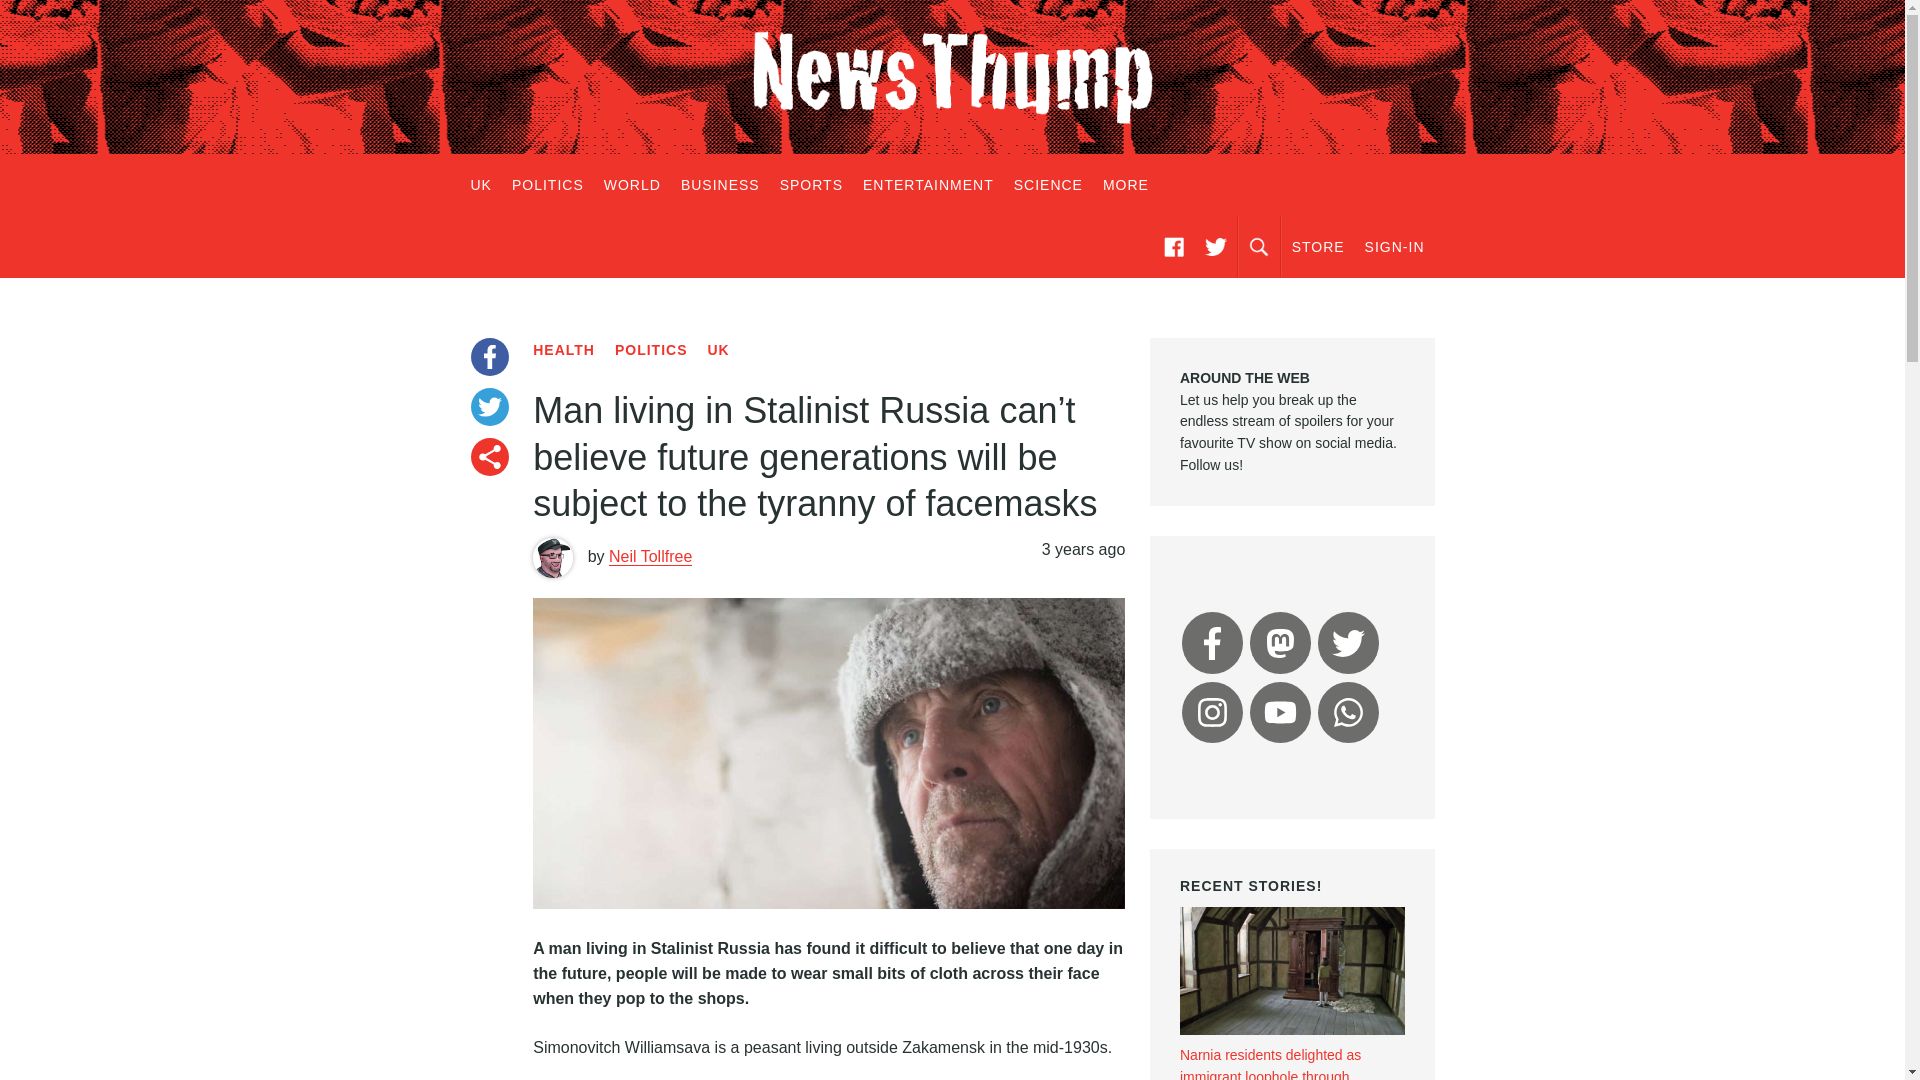  I want to click on UK, so click(486, 185).